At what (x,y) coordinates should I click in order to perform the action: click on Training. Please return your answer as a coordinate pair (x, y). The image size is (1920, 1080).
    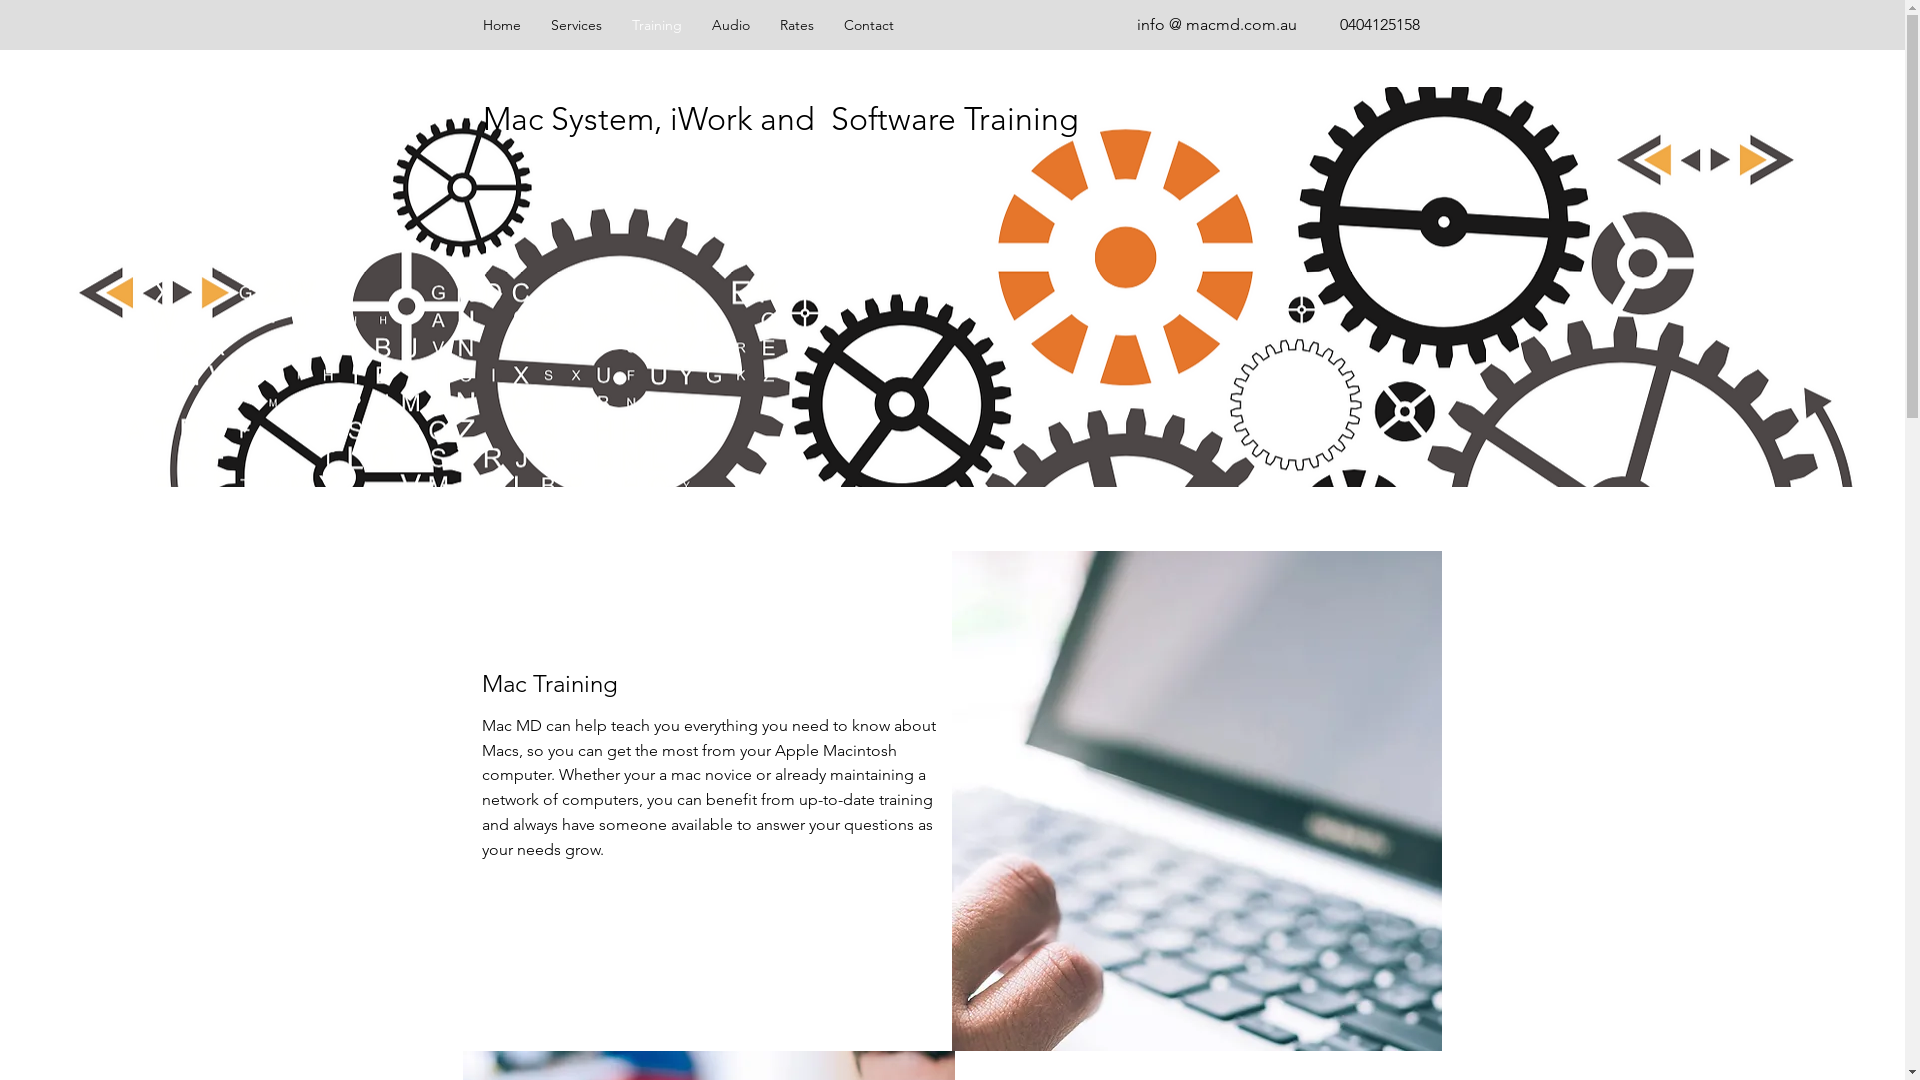
    Looking at the image, I should click on (656, 25).